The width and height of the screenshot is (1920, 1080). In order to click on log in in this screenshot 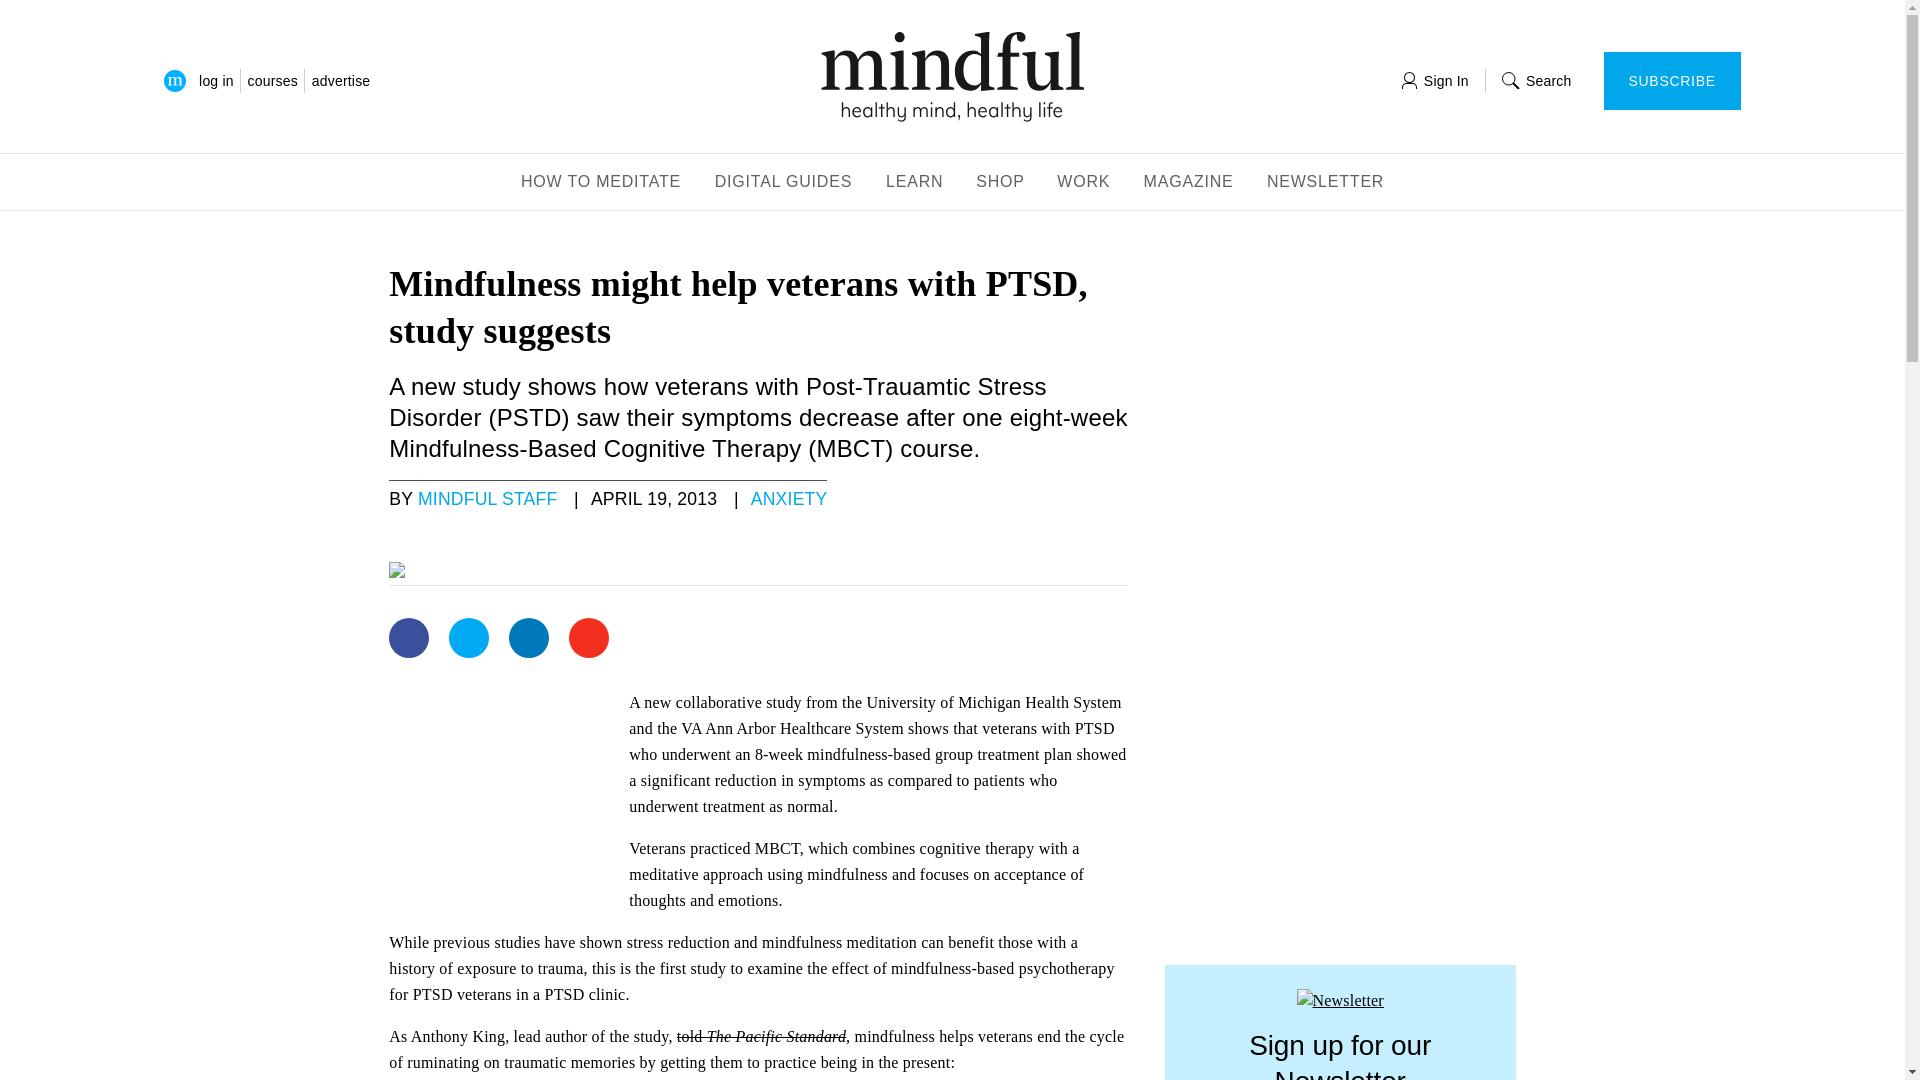, I will do `click(216, 80)`.